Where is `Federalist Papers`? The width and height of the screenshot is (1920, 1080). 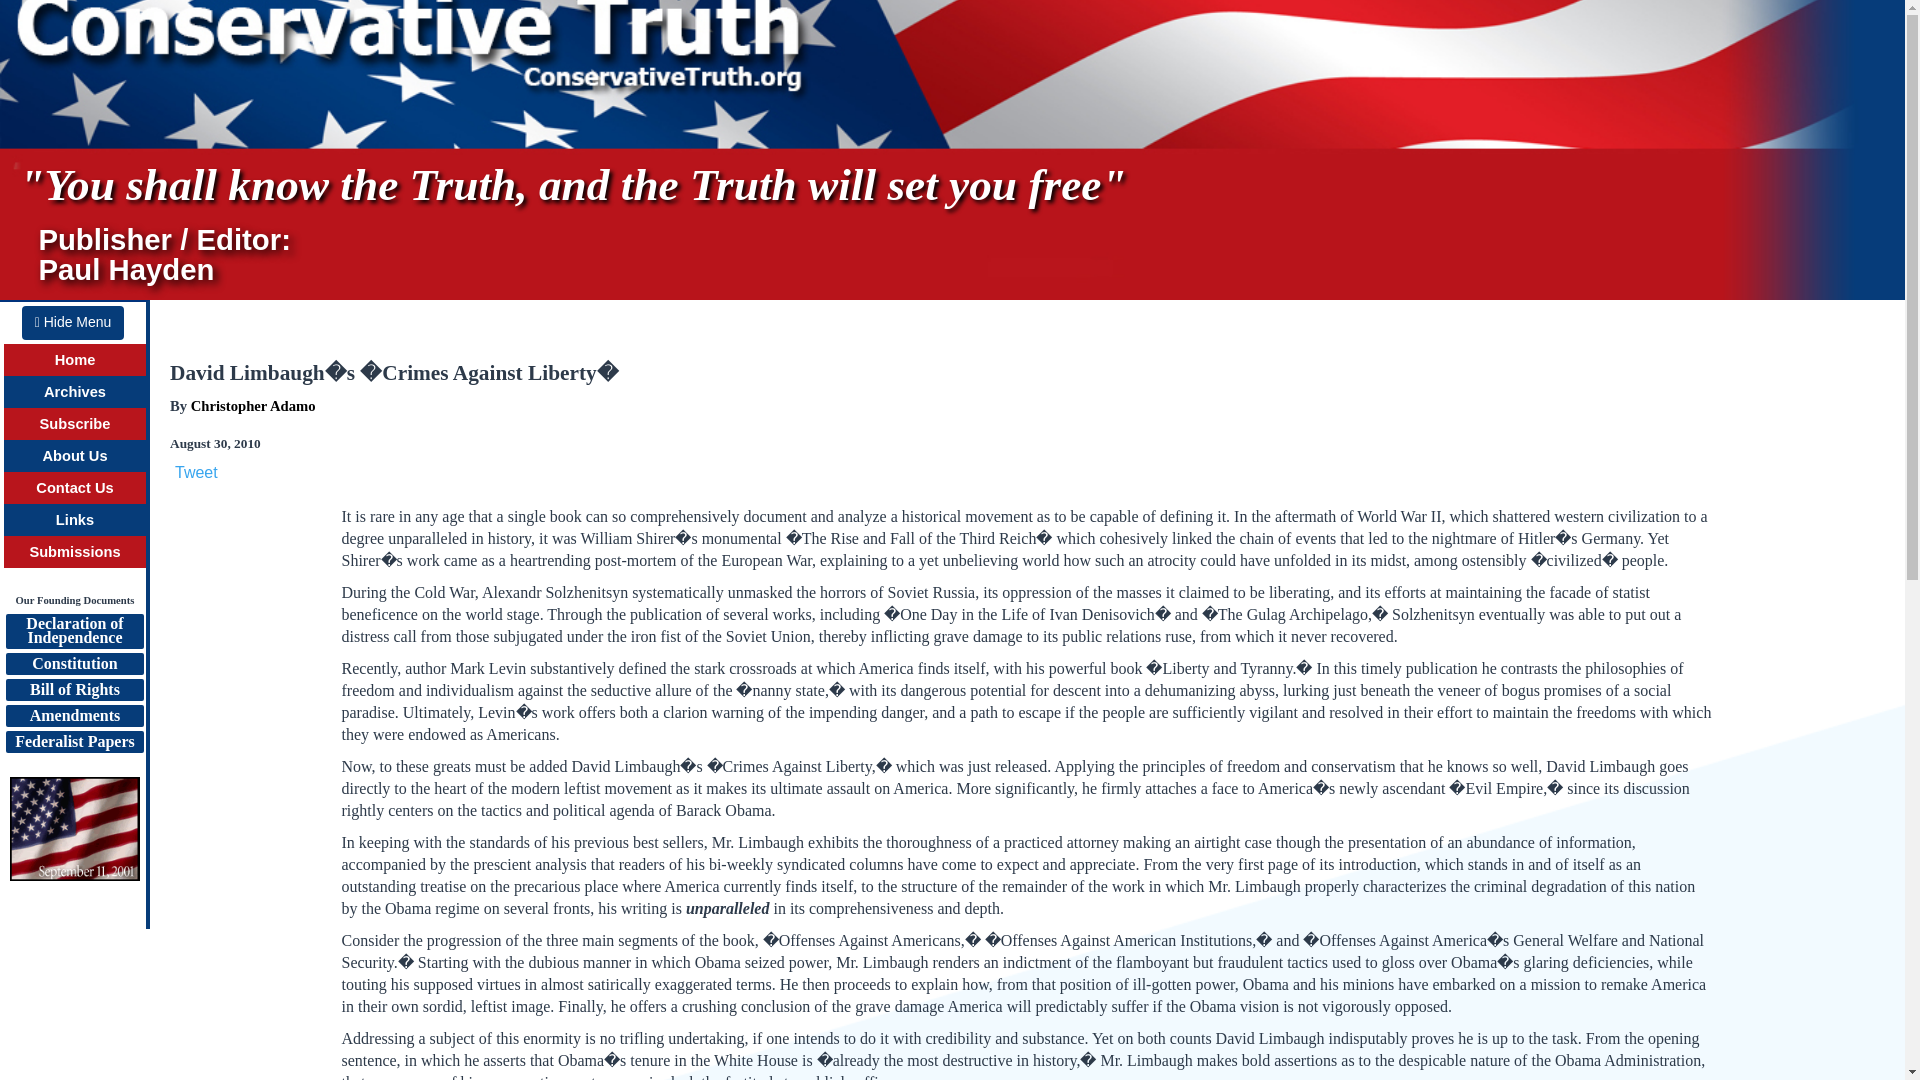 Federalist Papers is located at coordinates (74, 487).